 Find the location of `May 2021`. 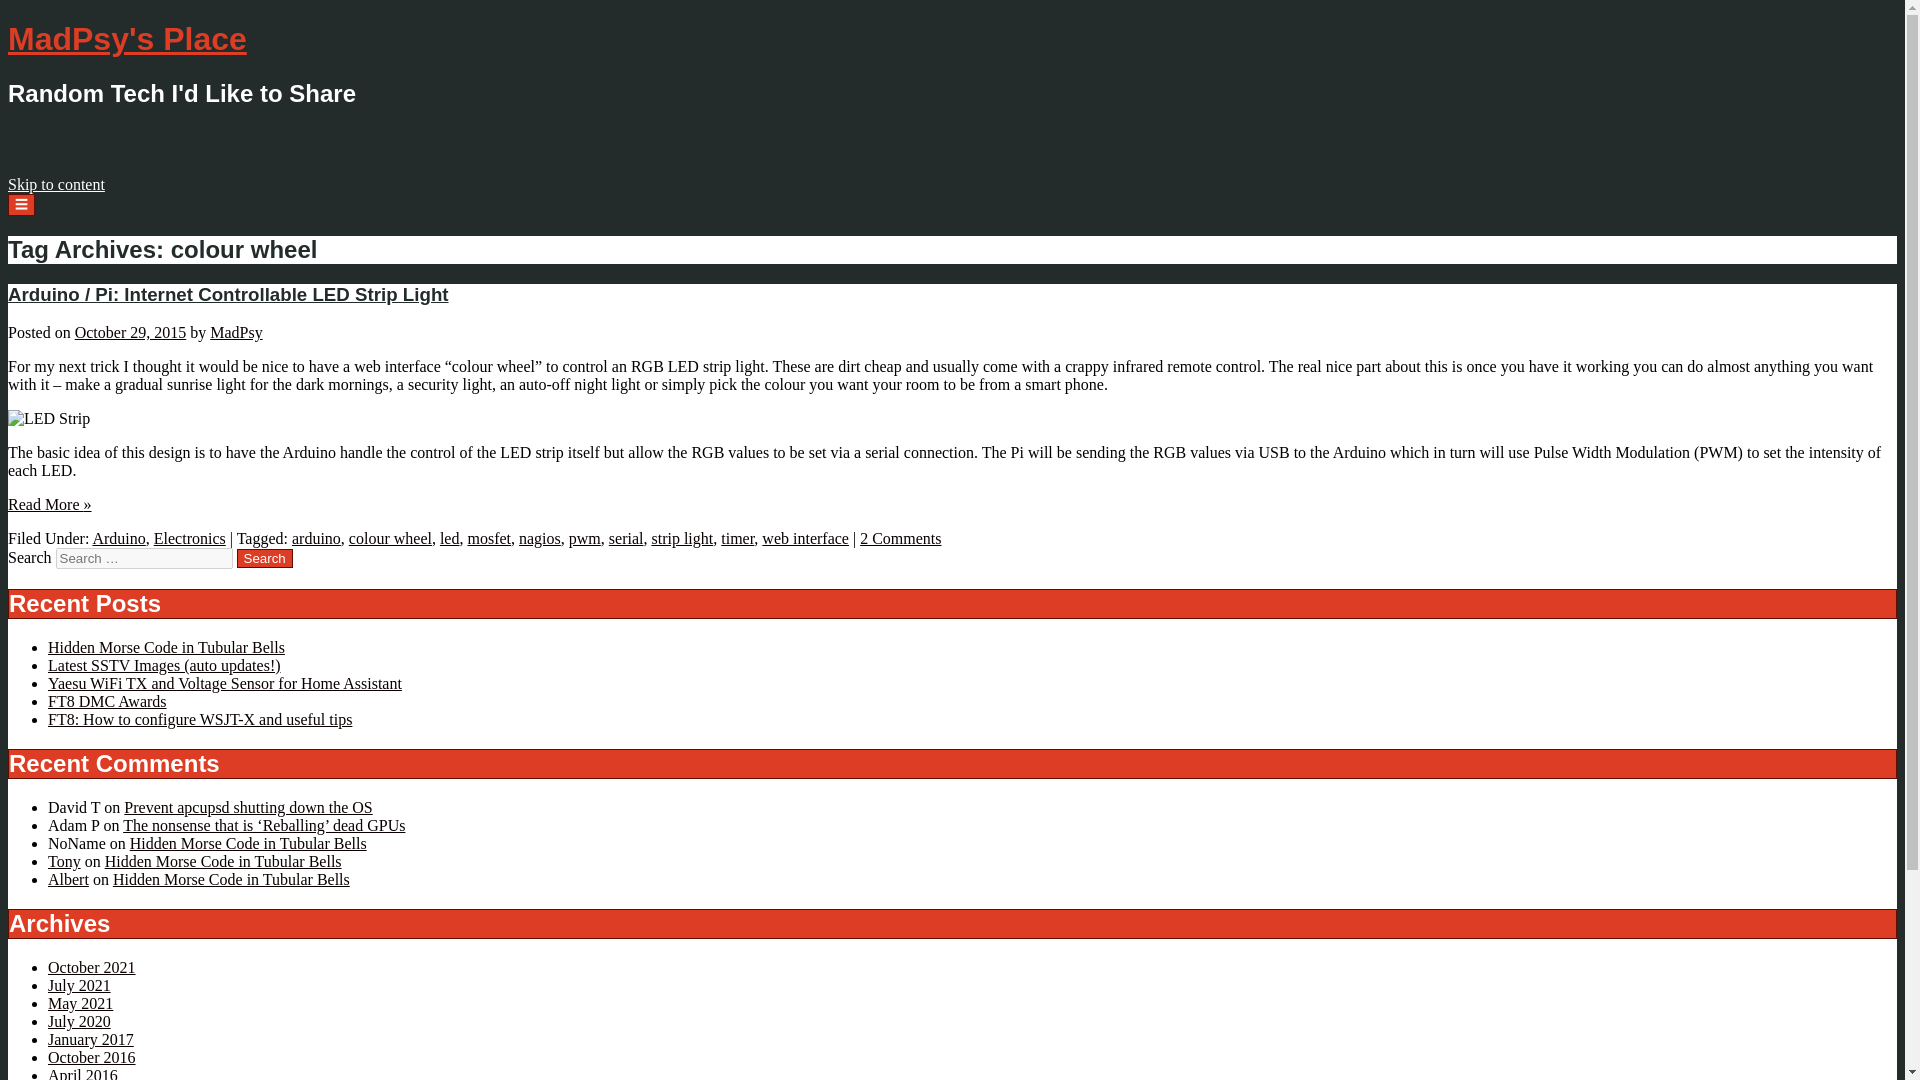

May 2021 is located at coordinates (80, 1002).